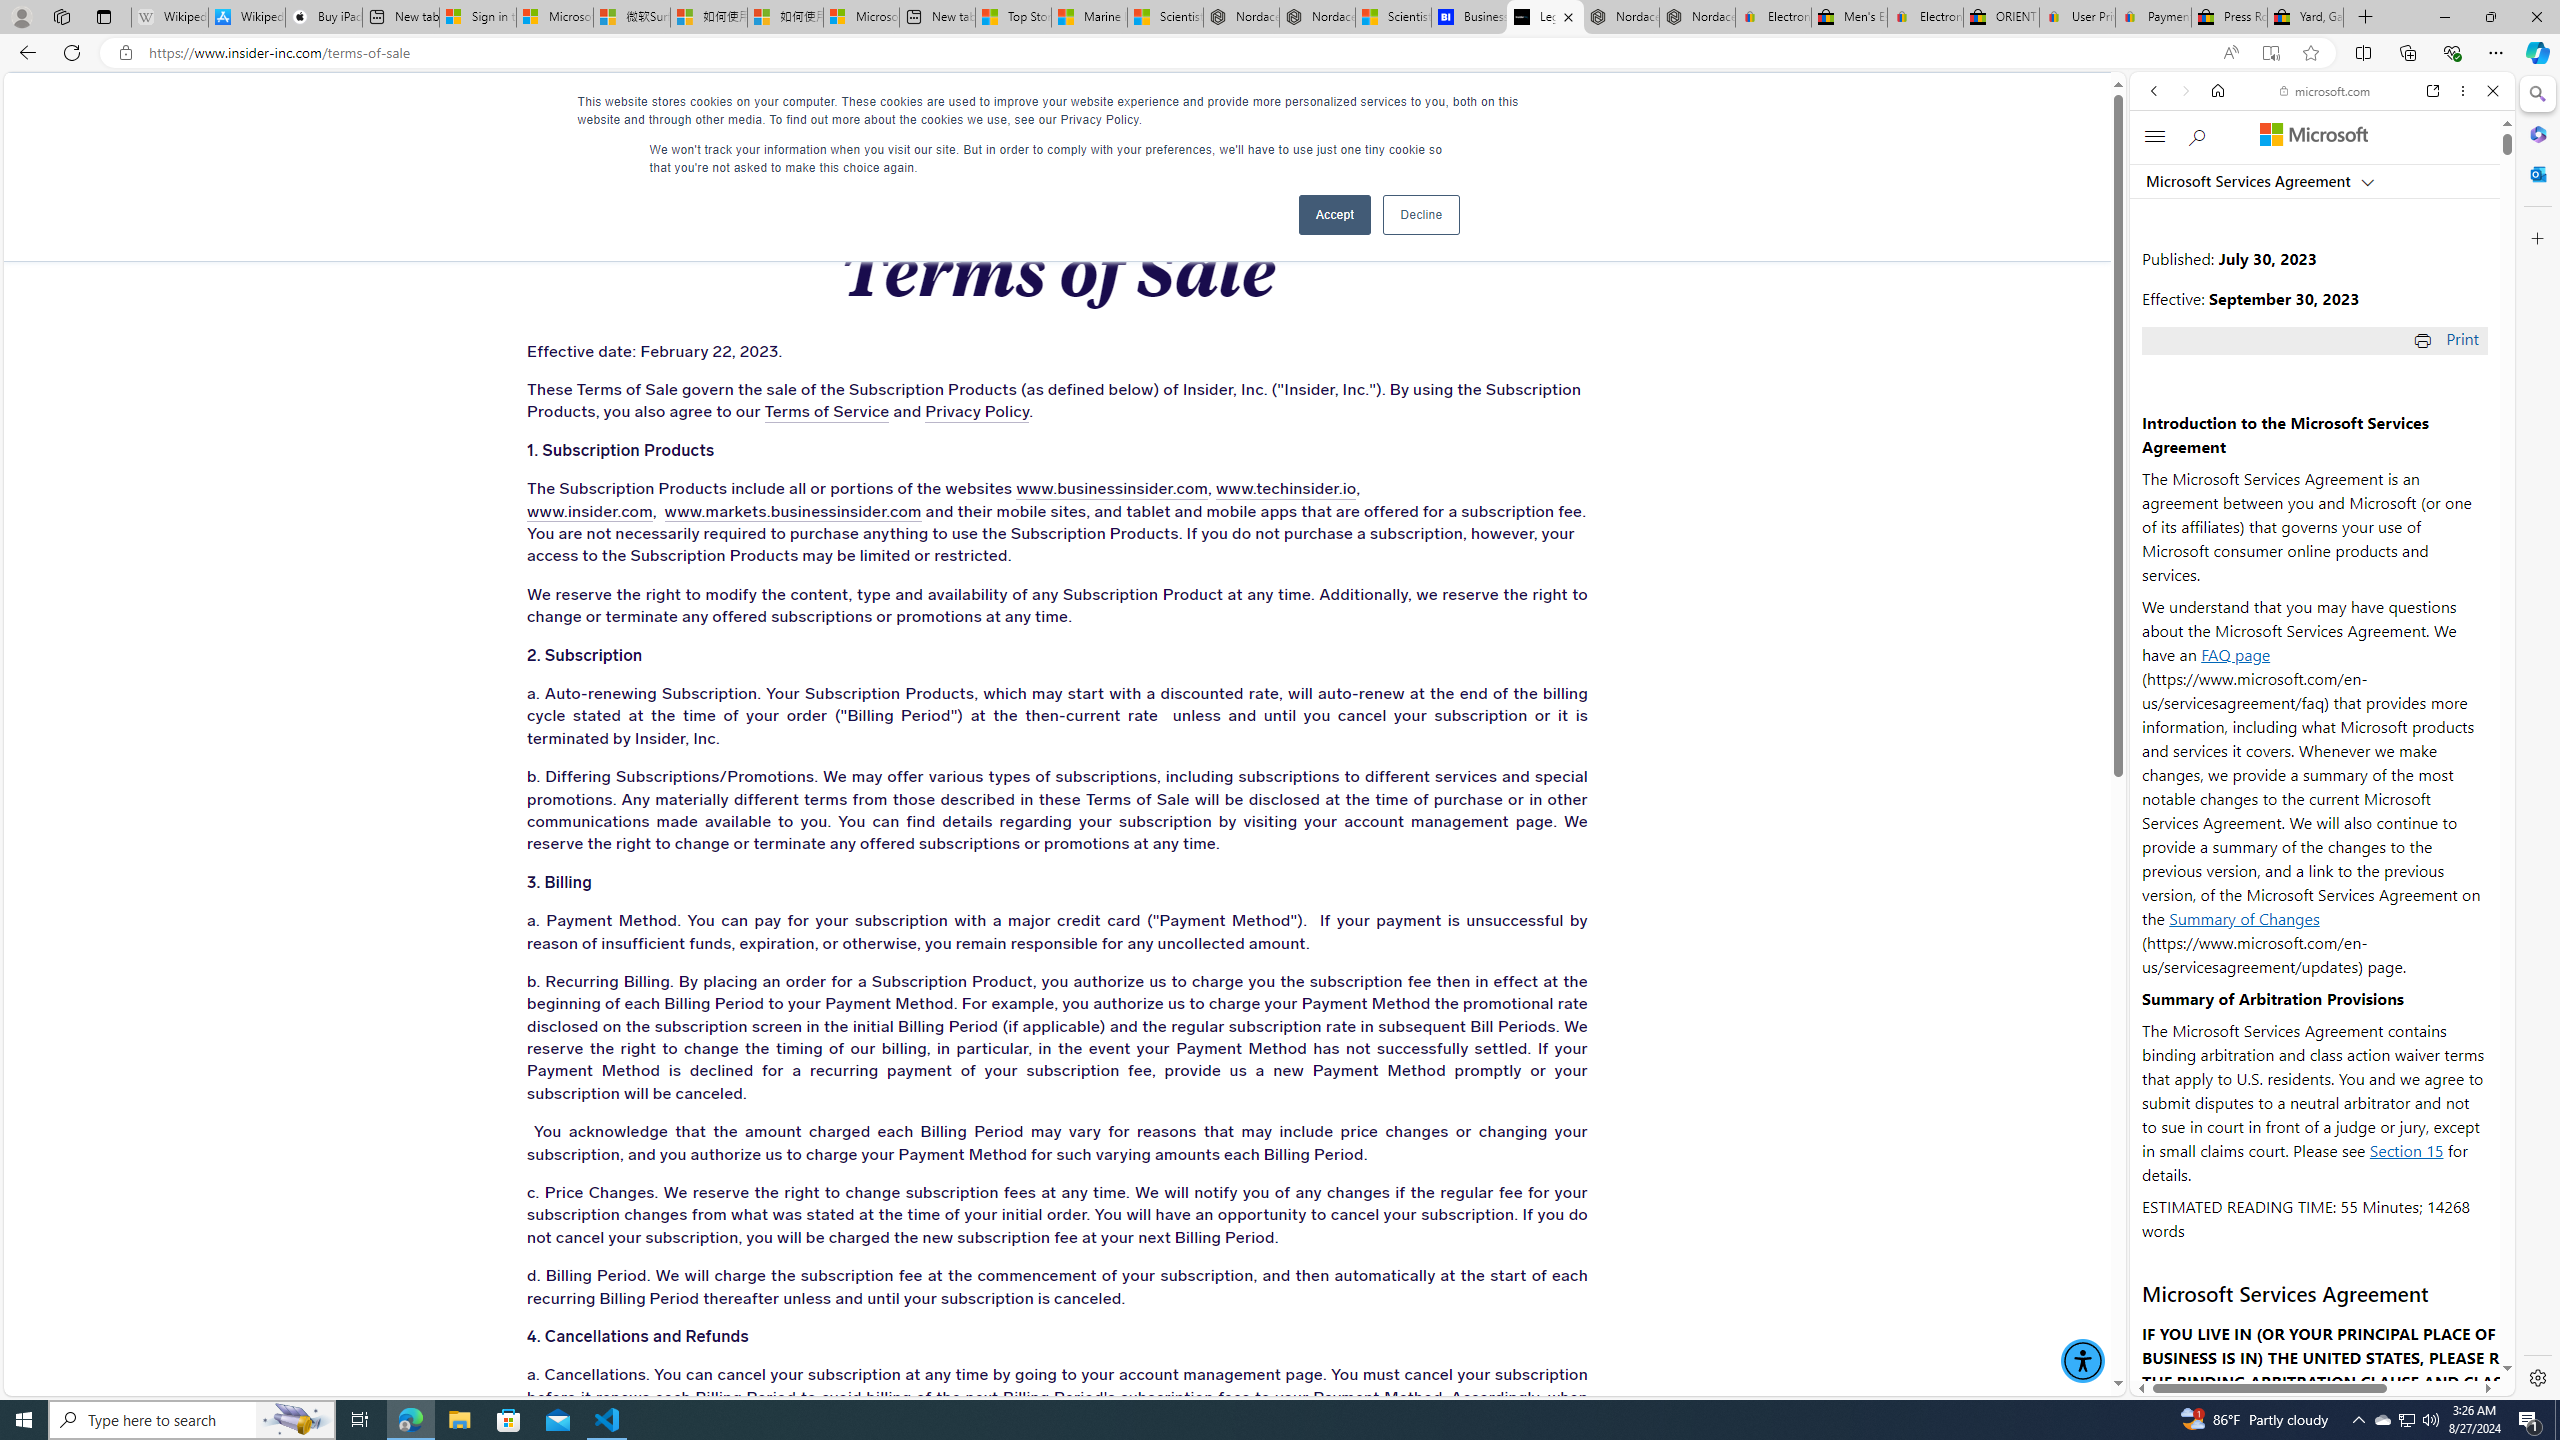  Describe the element at coordinates (2304, 17) in the screenshot. I see `Yard, Garden & Outdoor Living` at that location.